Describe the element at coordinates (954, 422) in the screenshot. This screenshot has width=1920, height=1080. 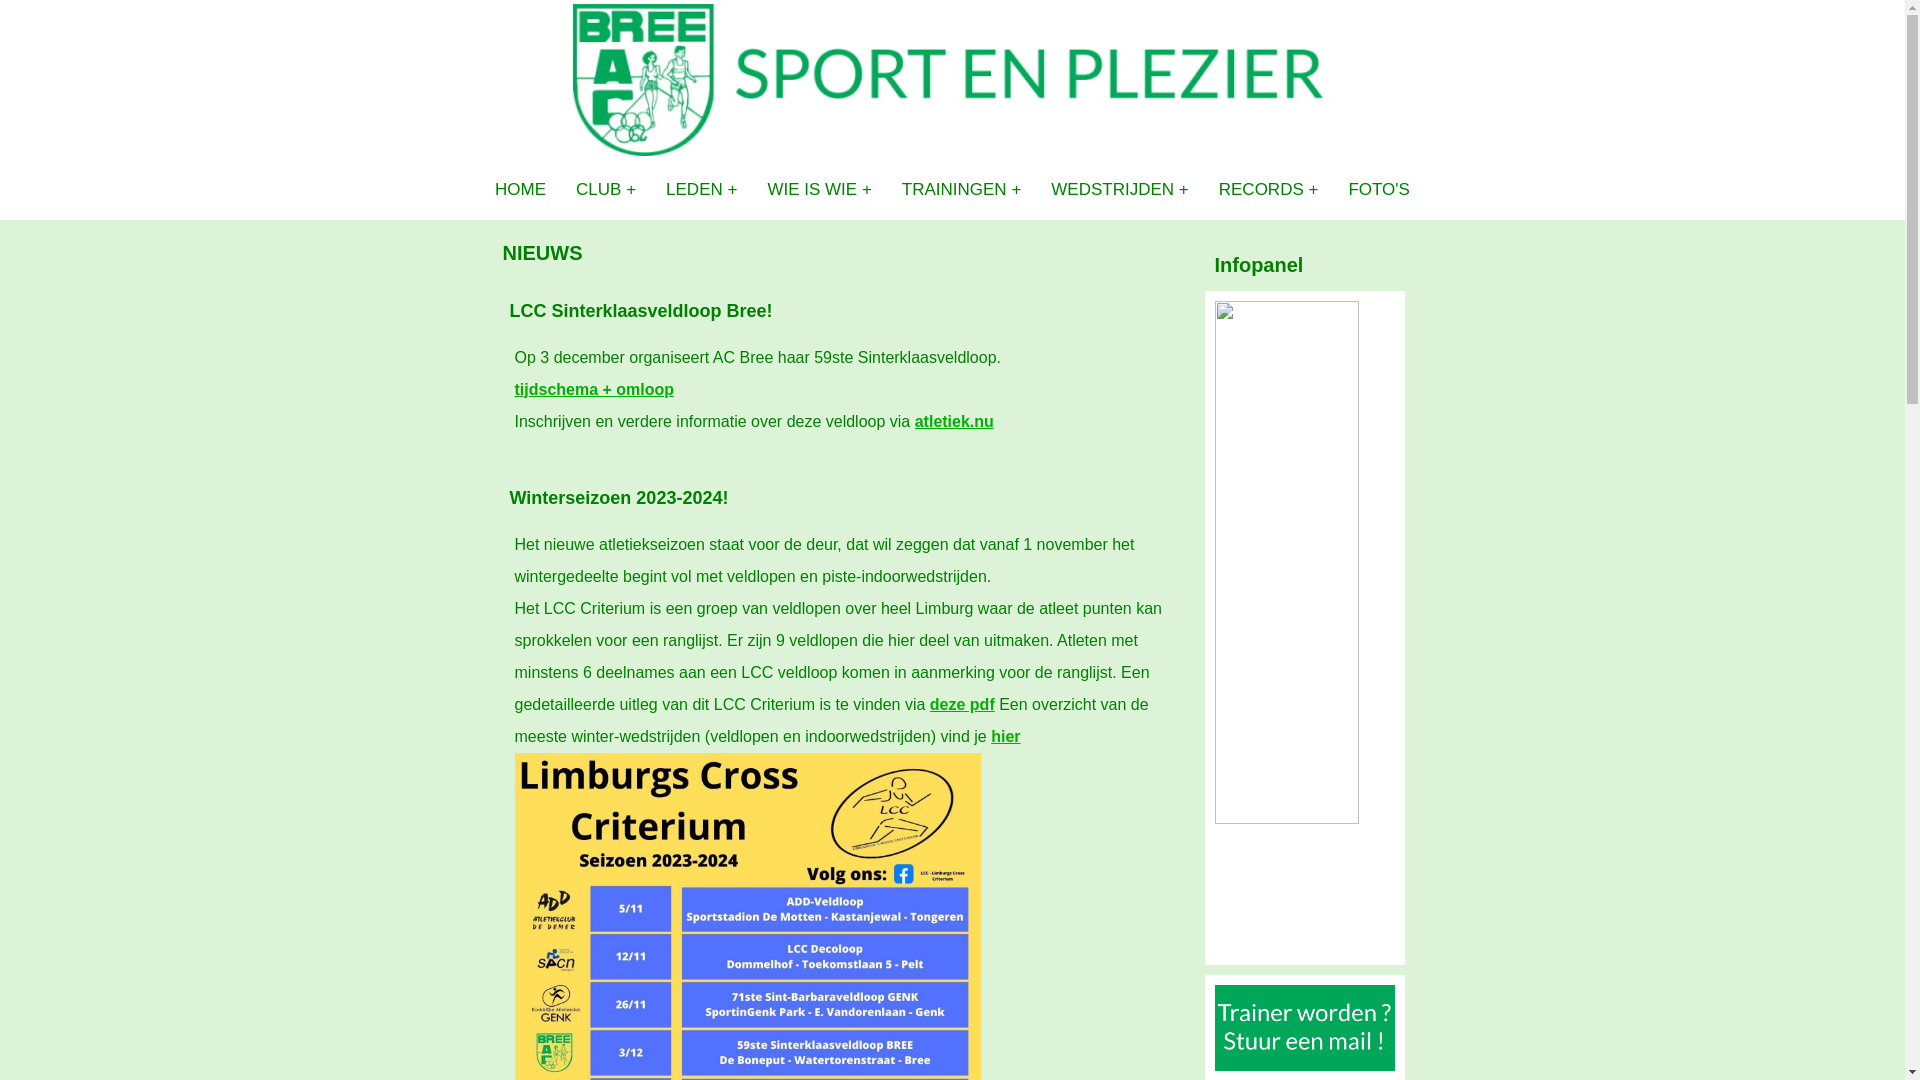
I see `atletiek.nu` at that location.